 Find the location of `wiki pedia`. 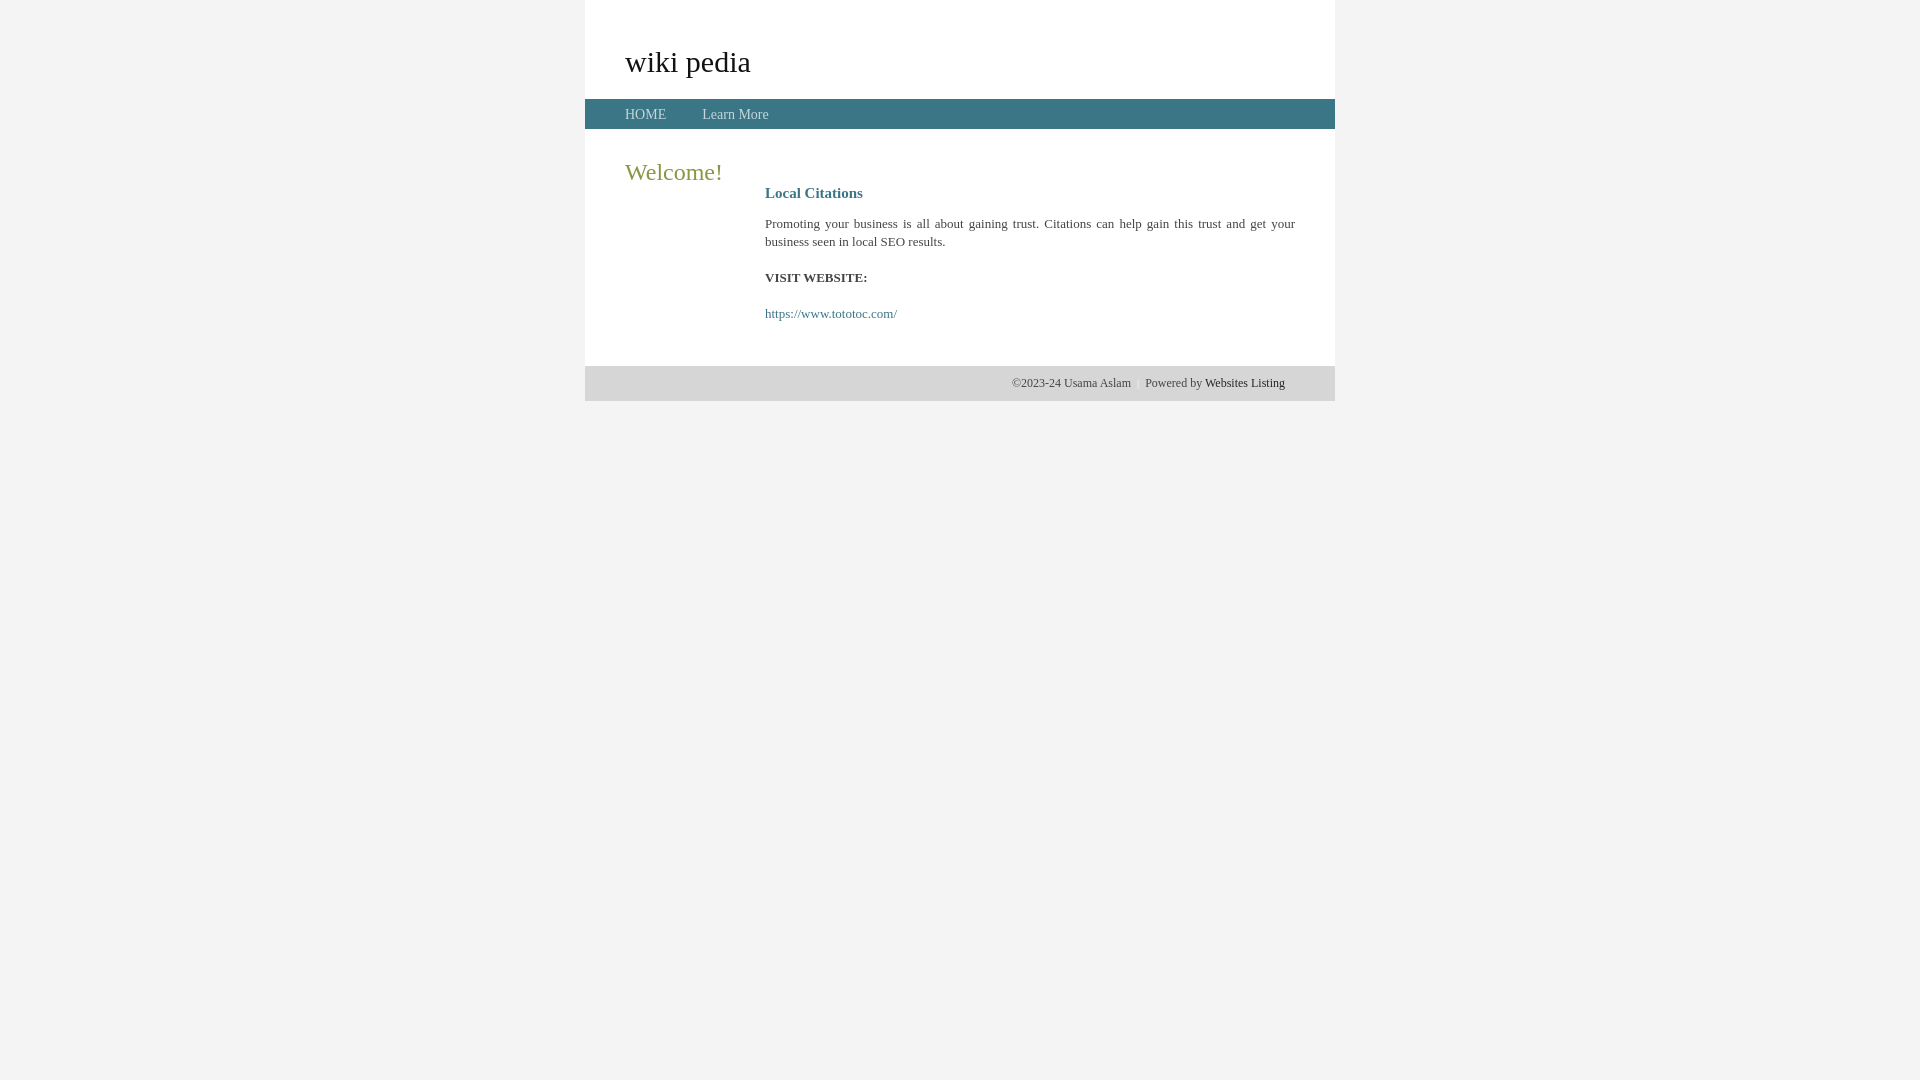

wiki pedia is located at coordinates (688, 61).